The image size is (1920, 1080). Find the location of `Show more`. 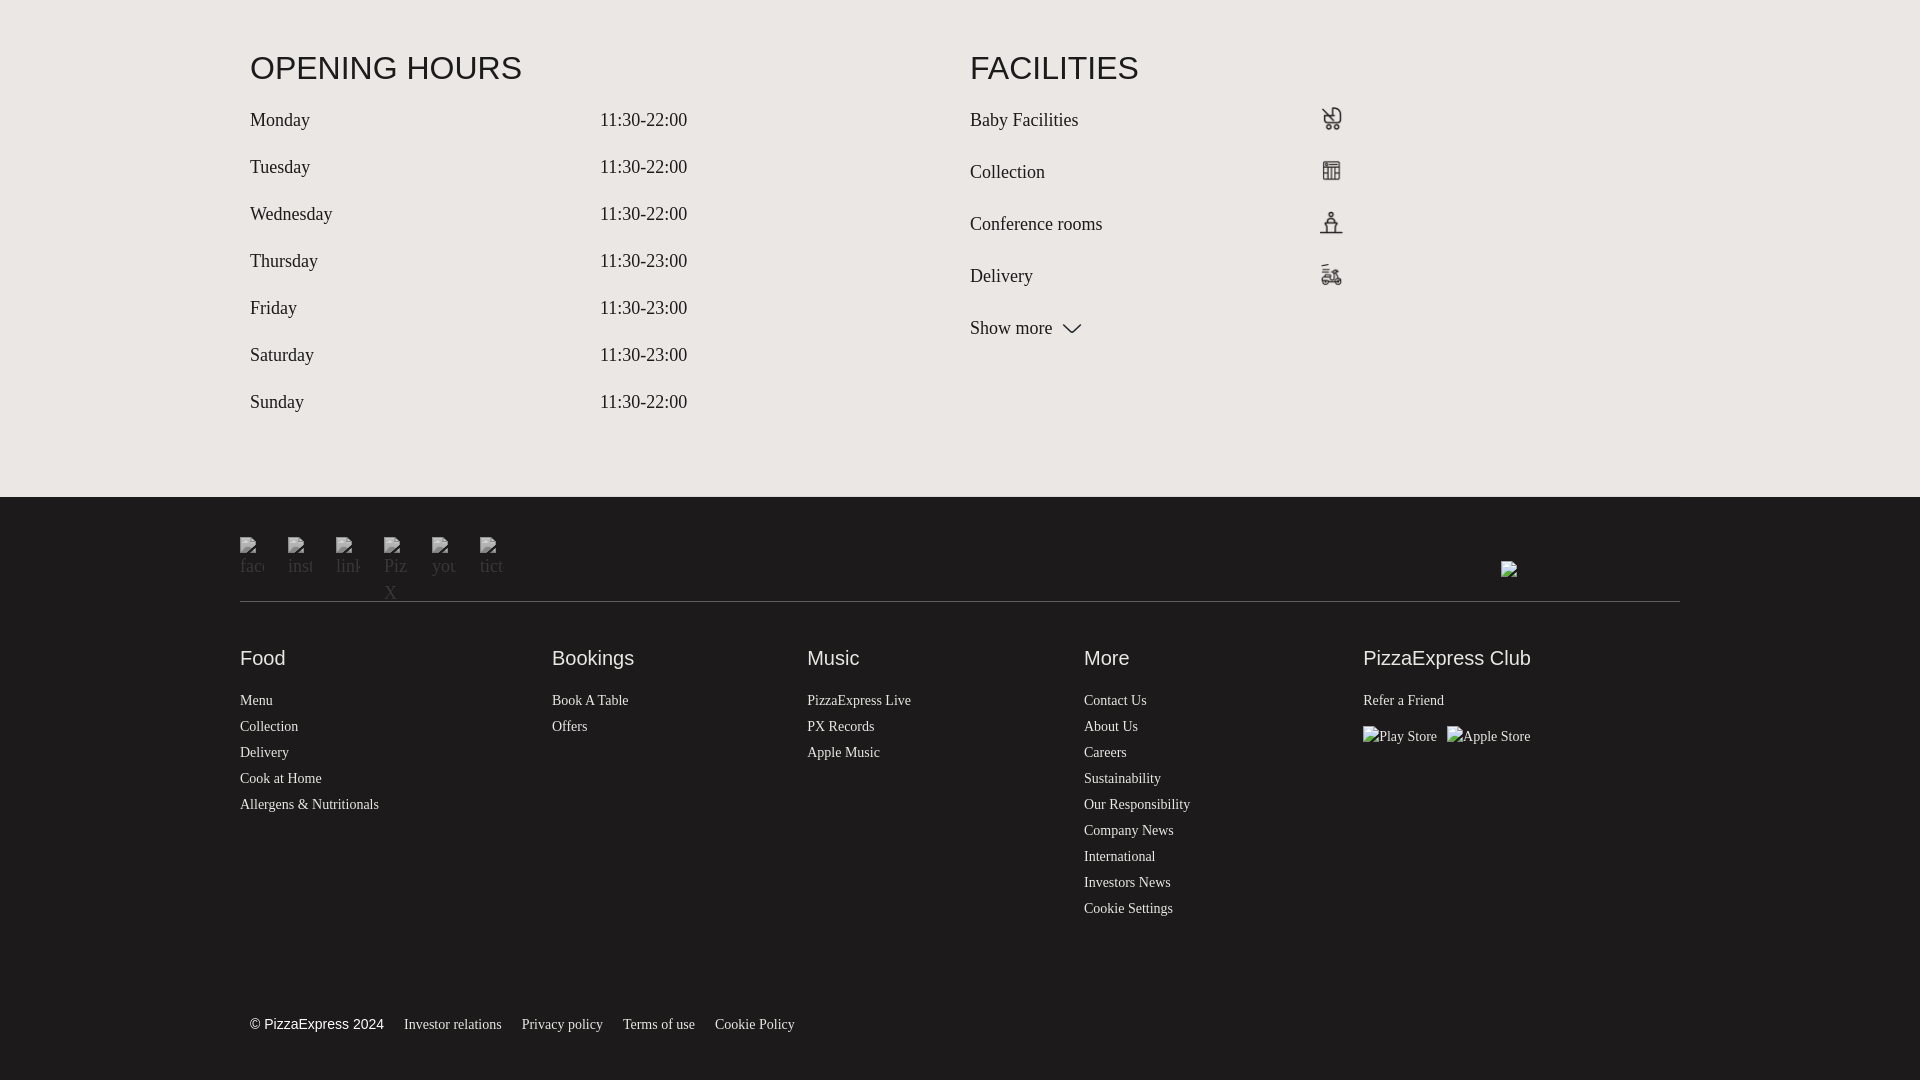

Show more is located at coordinates (1320, 328).